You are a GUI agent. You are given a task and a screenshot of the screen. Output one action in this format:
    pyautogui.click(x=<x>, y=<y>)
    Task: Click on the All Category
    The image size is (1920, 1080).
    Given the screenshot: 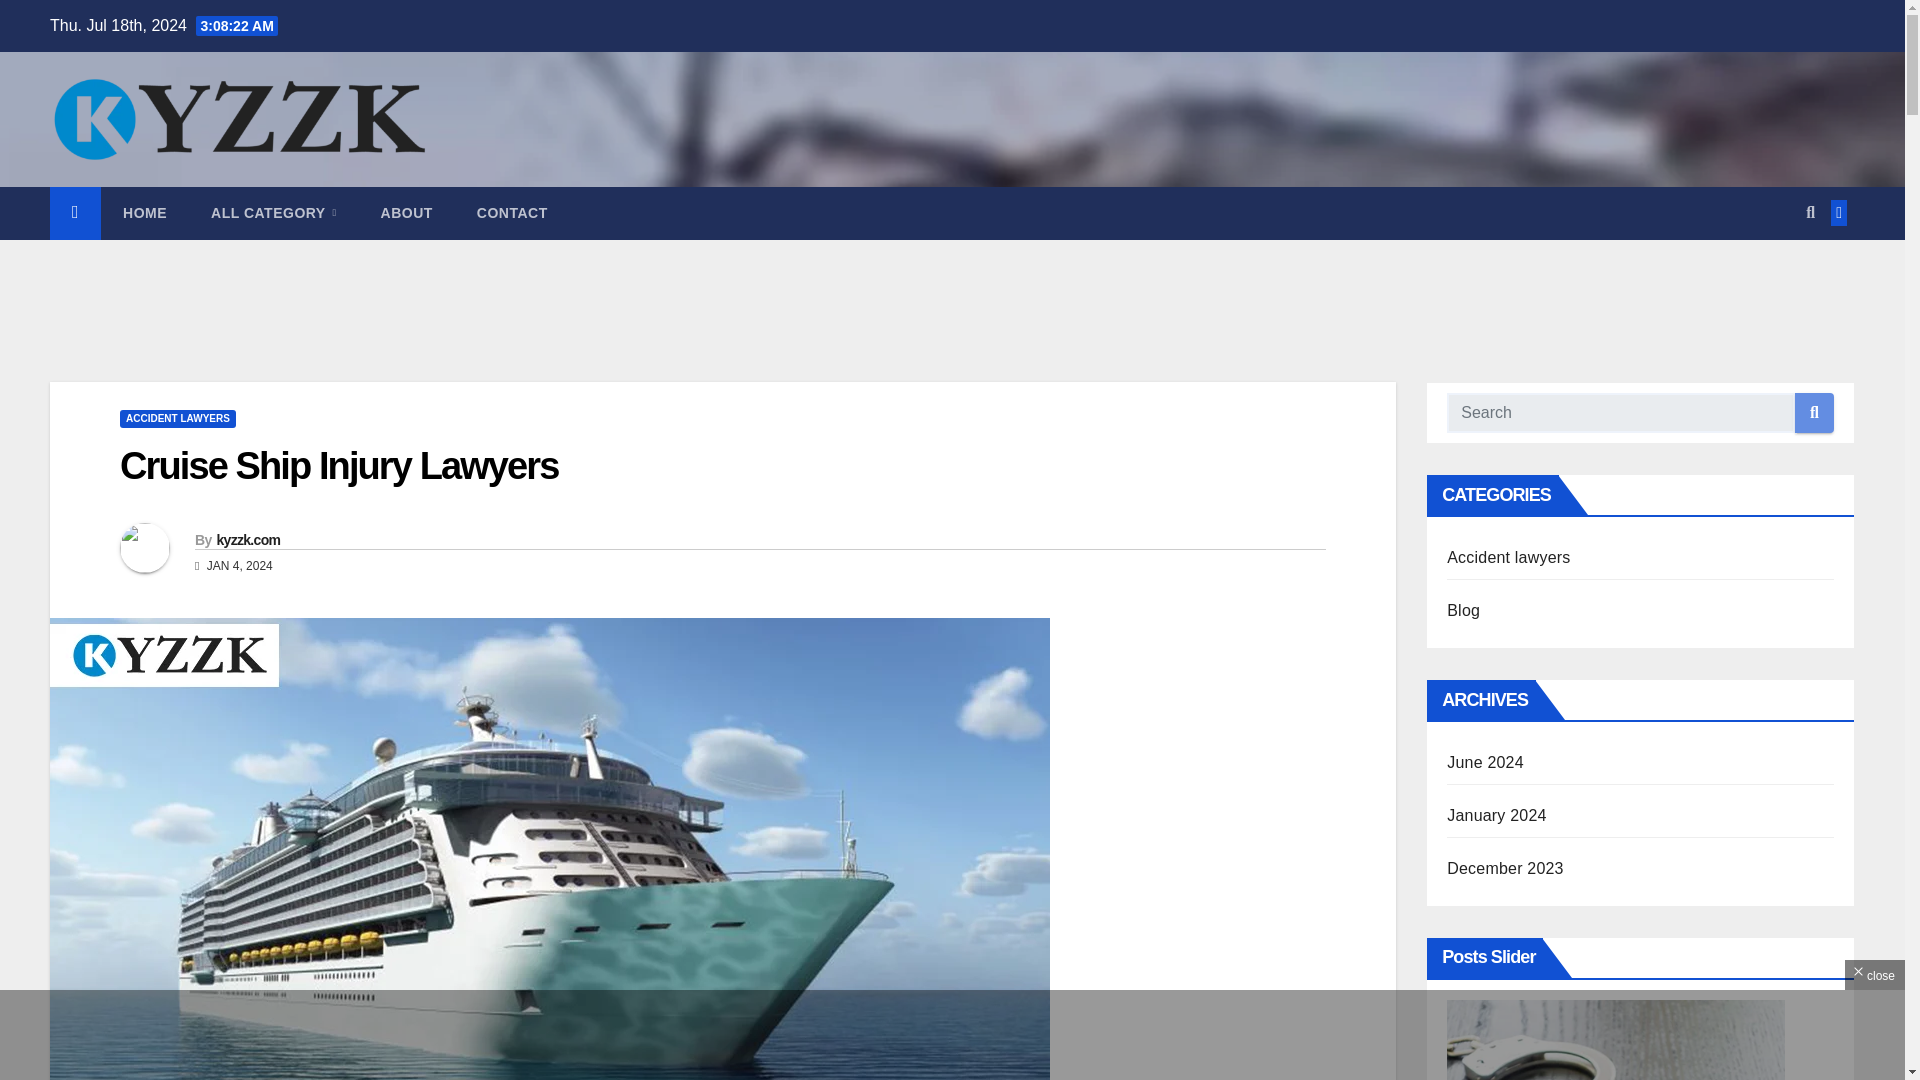 What is the action you would take?
    pyautogui.click(x=272, y=212)
    